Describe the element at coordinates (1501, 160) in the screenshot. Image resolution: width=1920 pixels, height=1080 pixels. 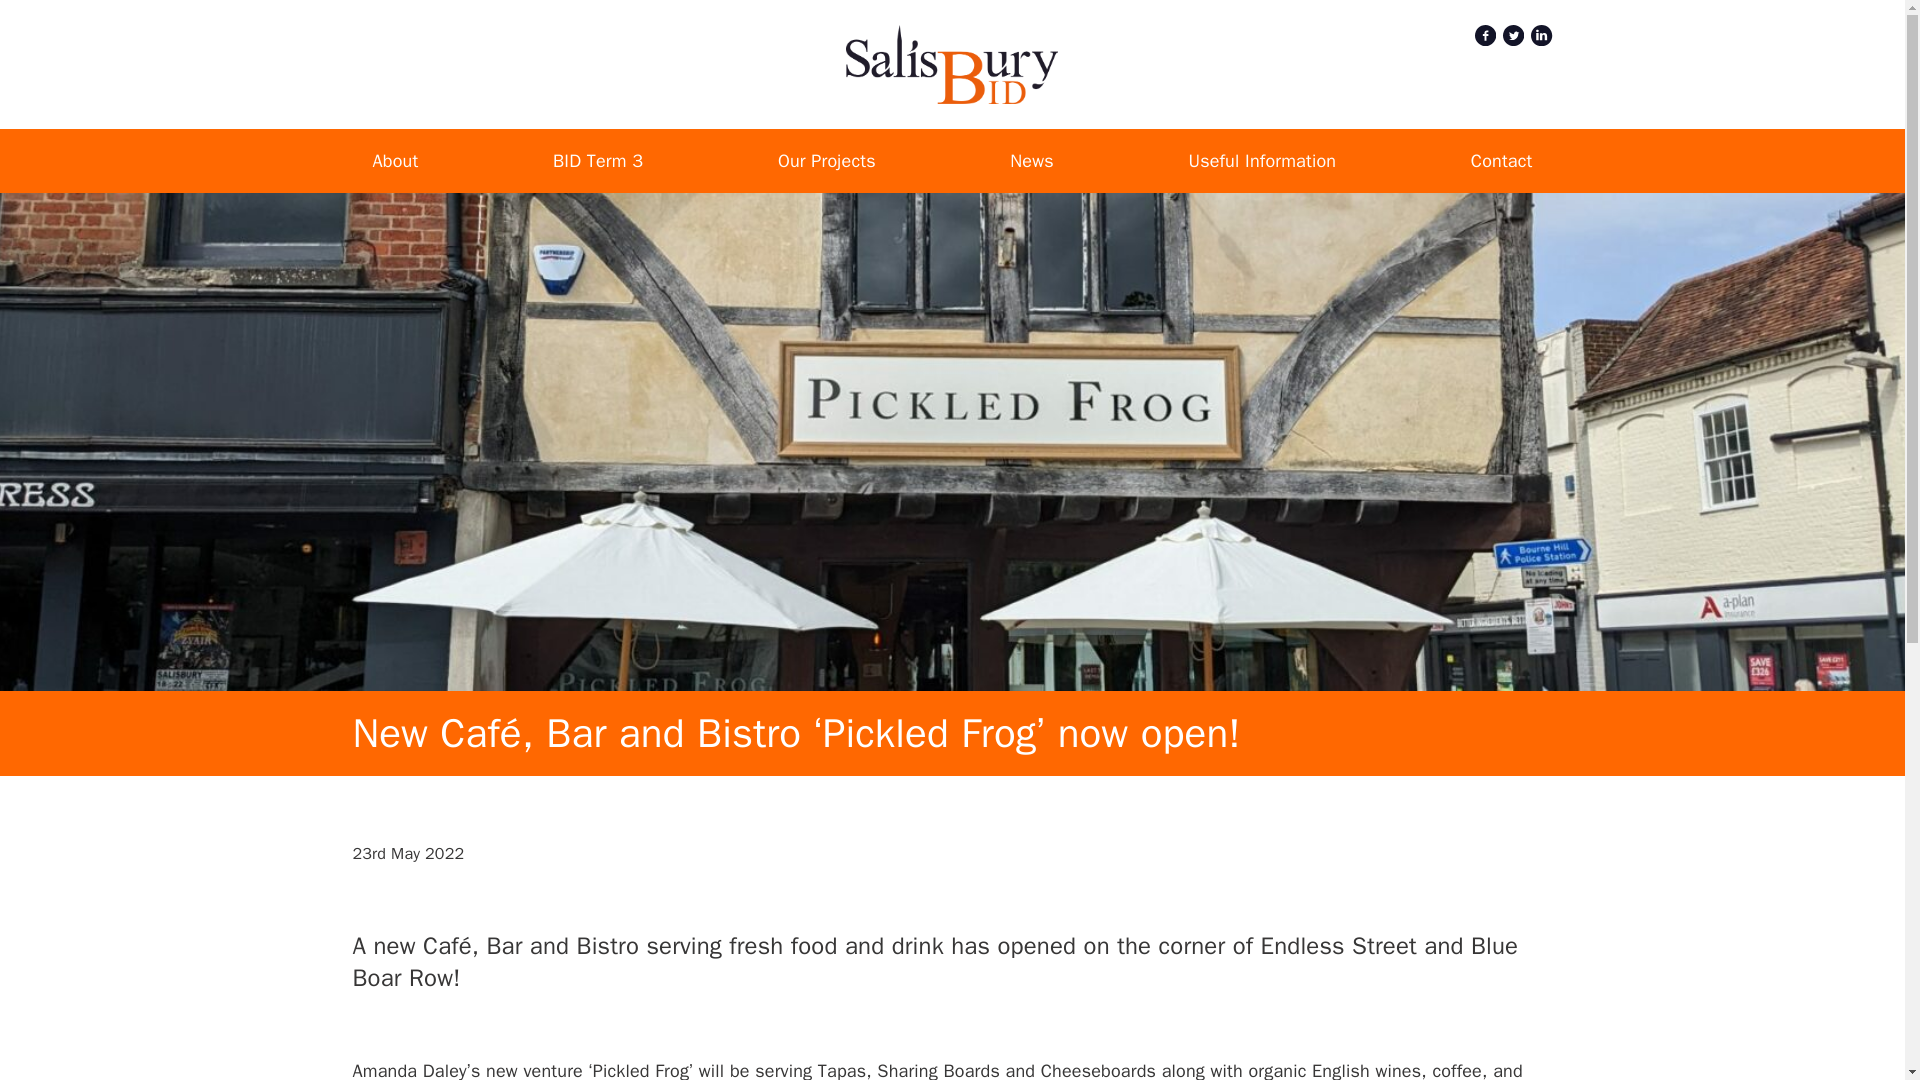
I see `Contact` at that location.